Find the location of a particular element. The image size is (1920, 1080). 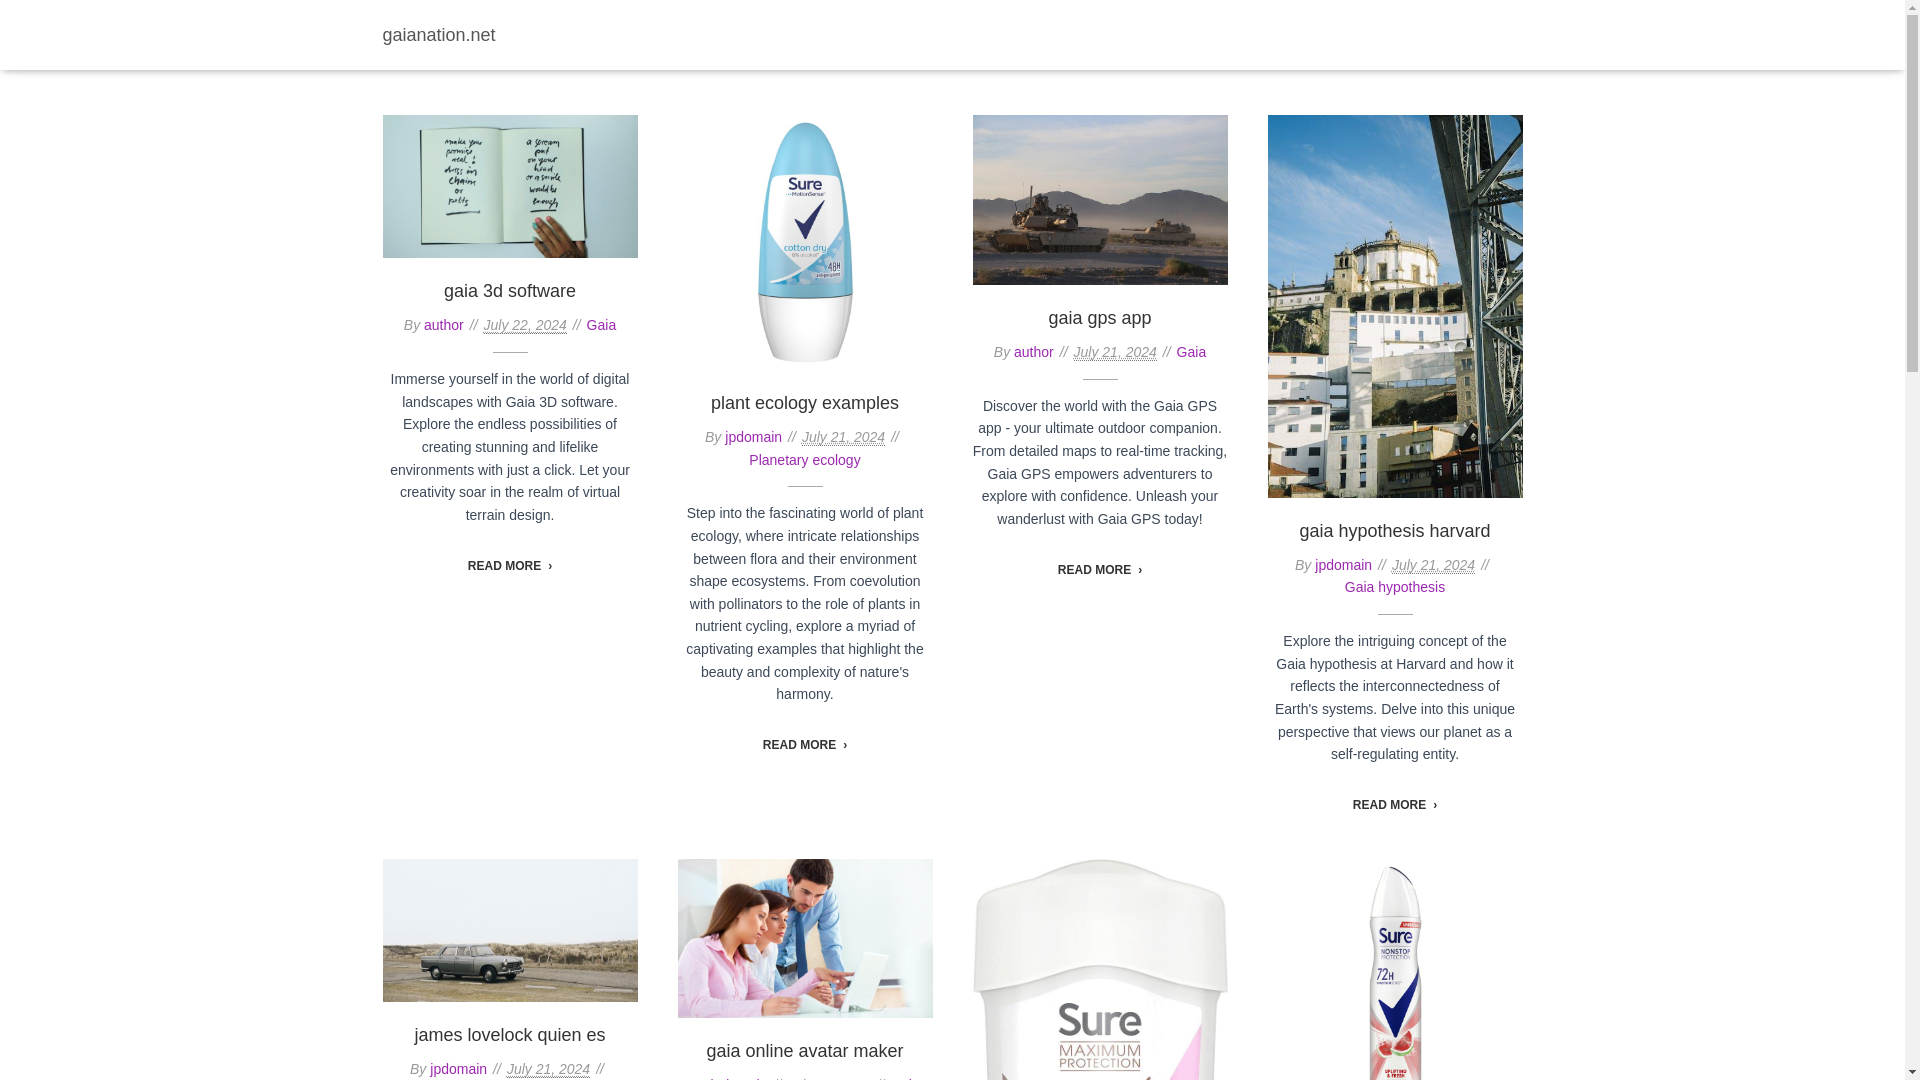

plantecologyexamplesjpg gaianationnet is located at coordinates (805, 242).